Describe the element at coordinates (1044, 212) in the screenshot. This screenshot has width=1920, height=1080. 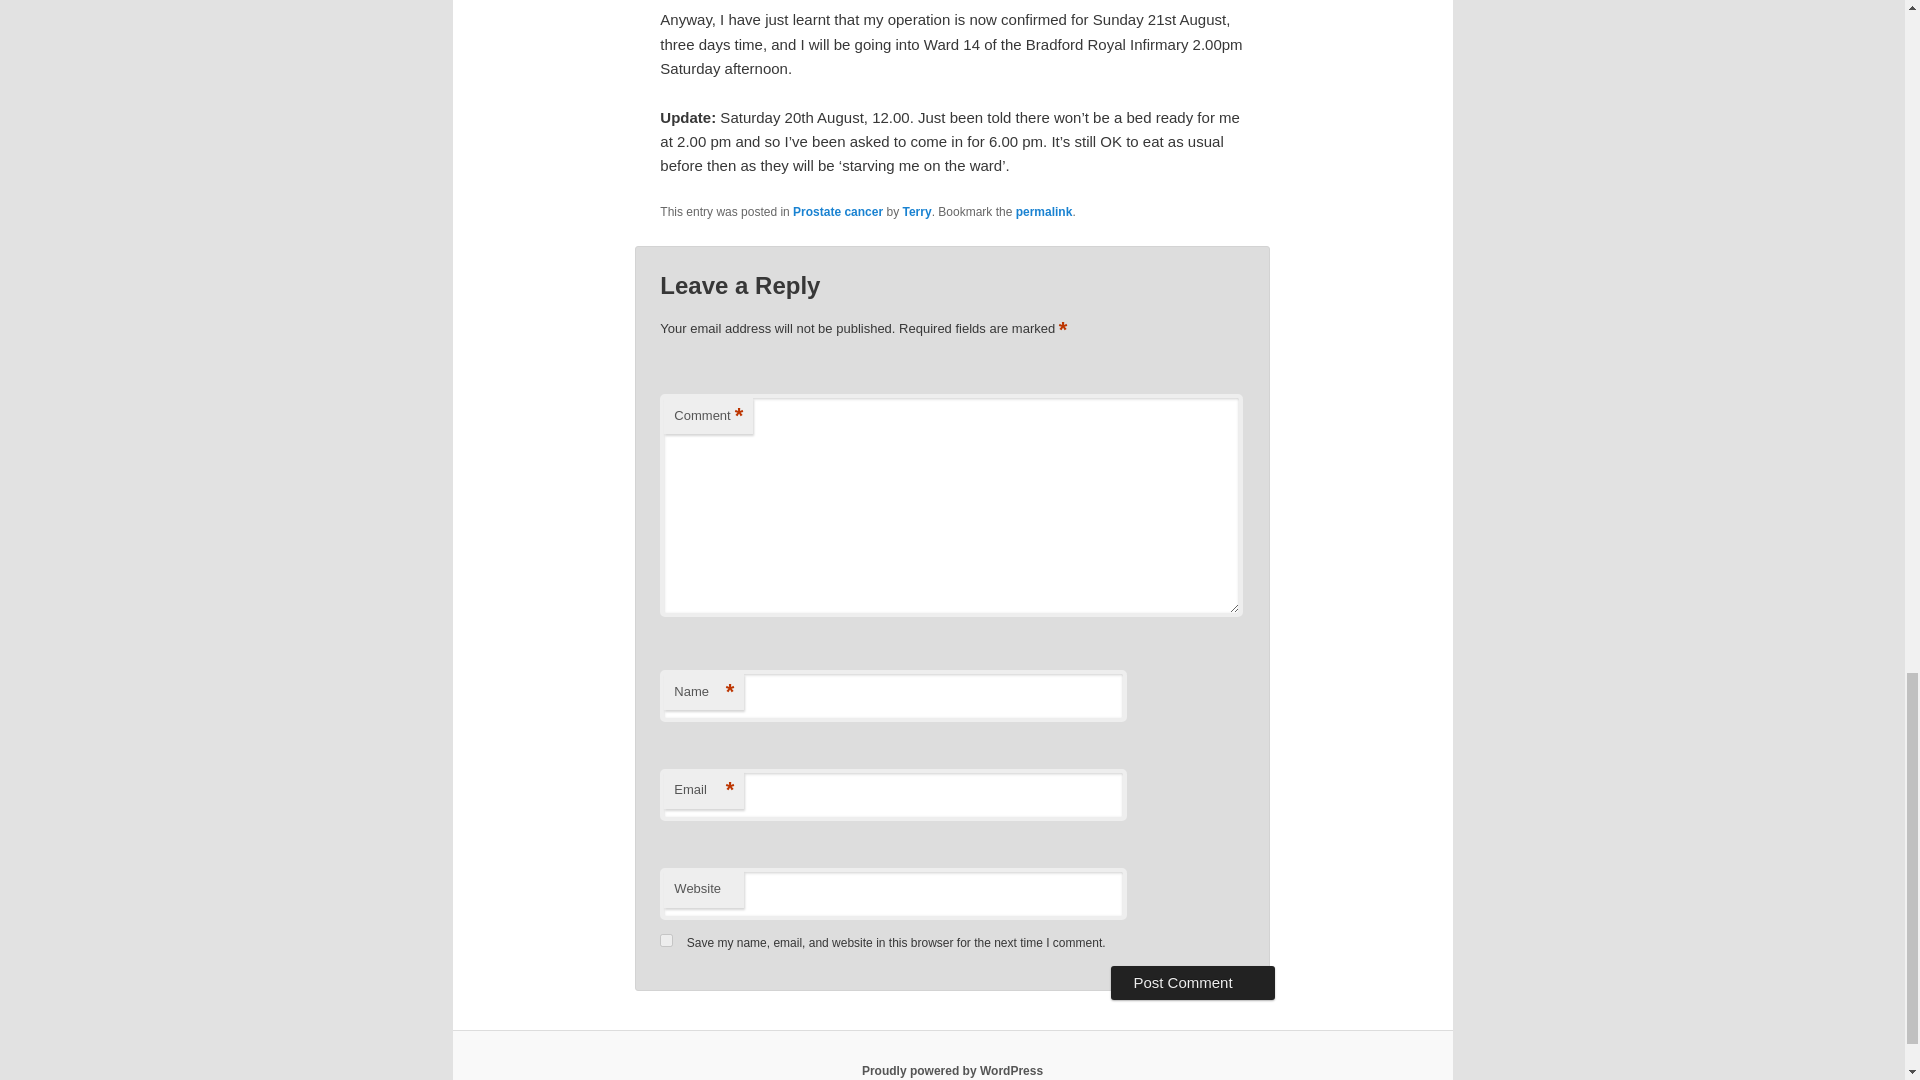
I see `permalink` at that location.